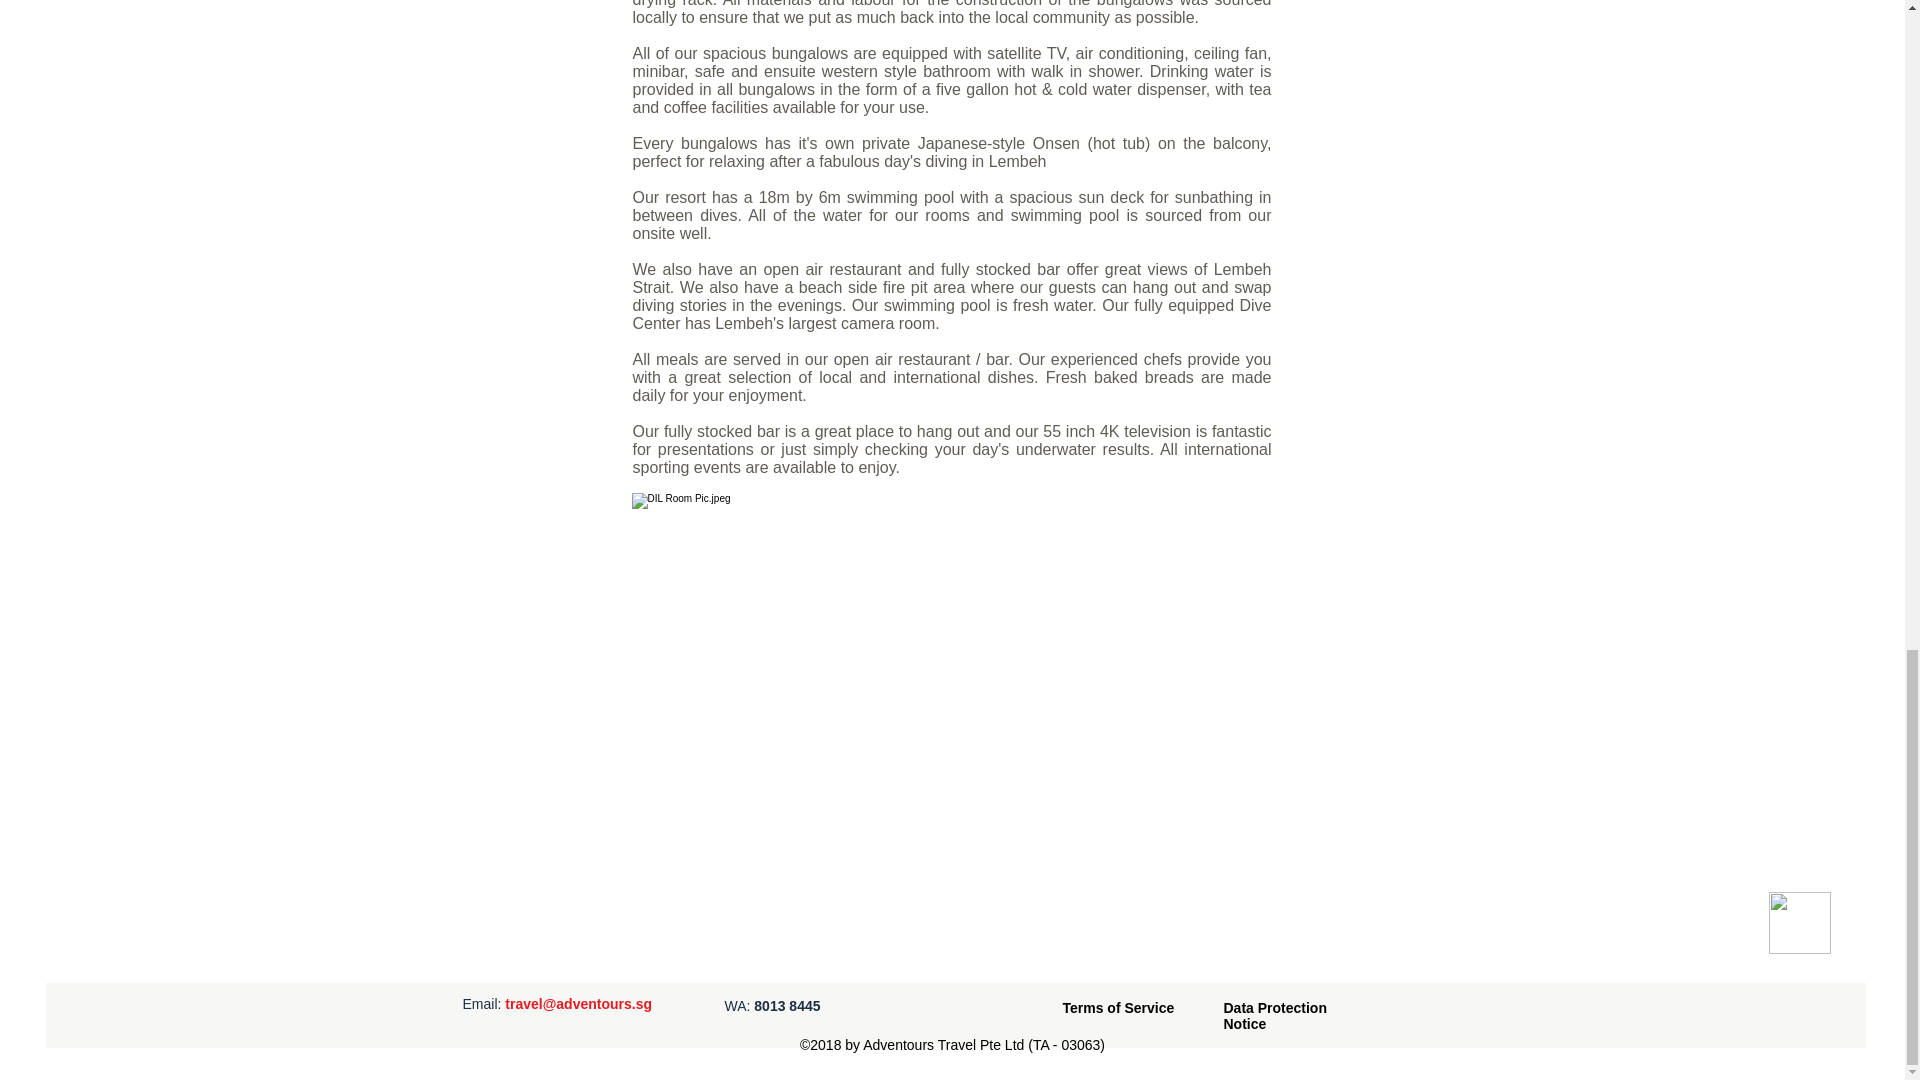 This screenshot has height=1080, width=1920. Describe the element at coordinates (1275, 1016) in the screenshot. I see `Data Protection Notice` at that location.